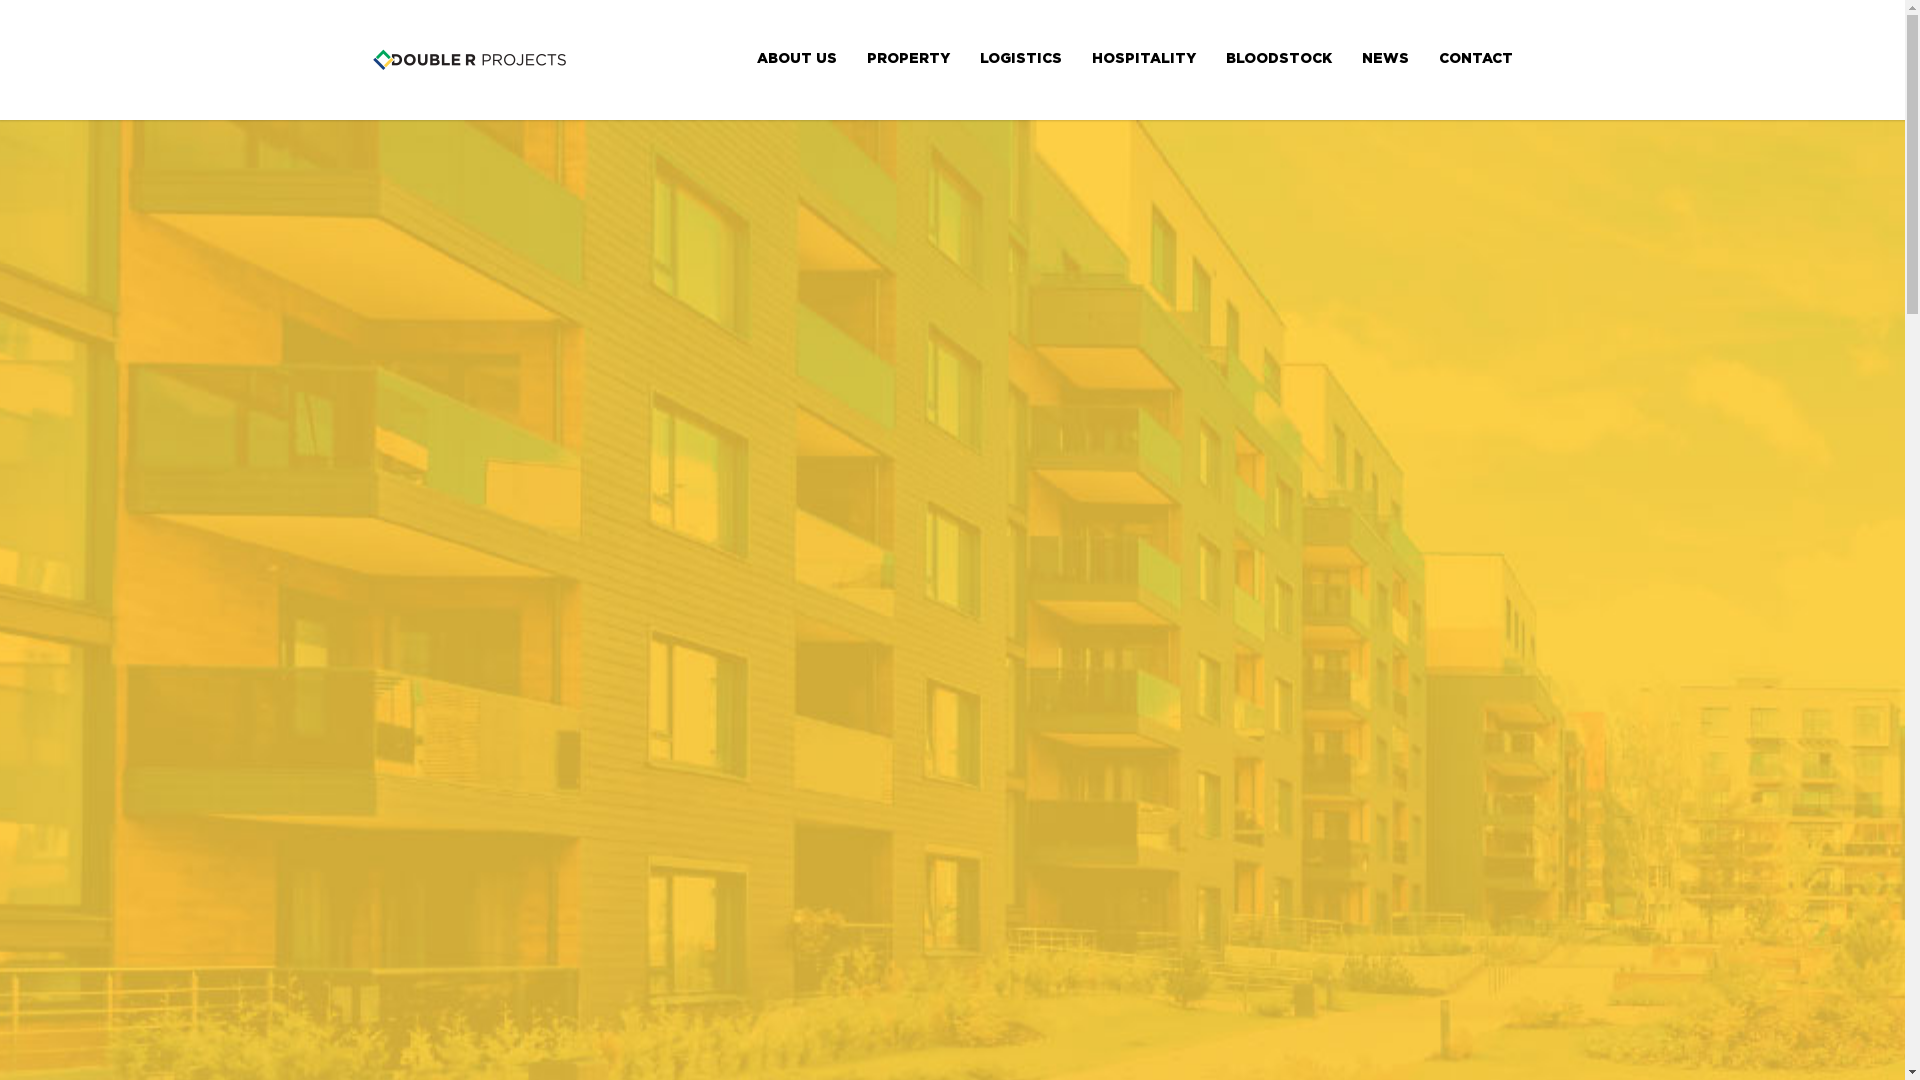 This screenshot has width=1920, height=1080. What do you see at coordinates (908, 58) in the screenshot?
I see `PROPERTY` at bounding box center [908, 58].